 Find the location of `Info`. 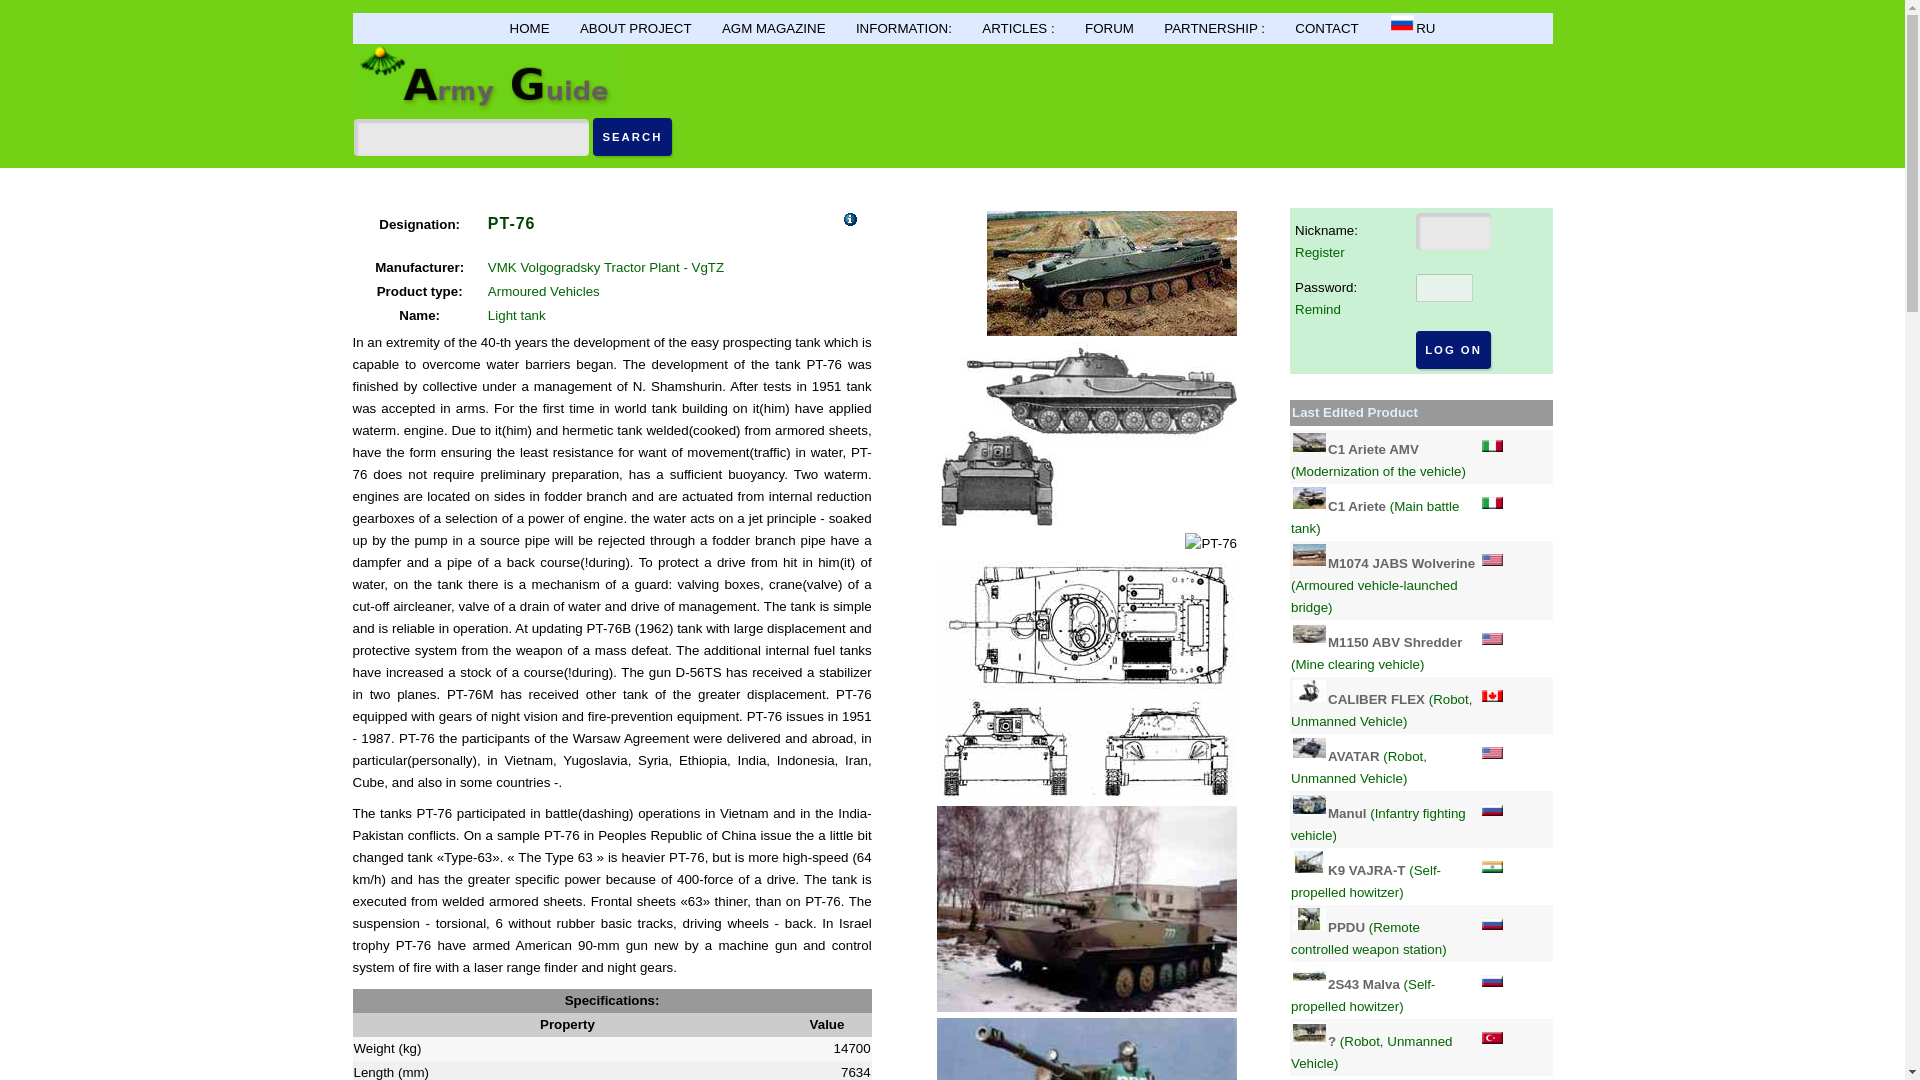

Info is located at coordinates (850, 218).